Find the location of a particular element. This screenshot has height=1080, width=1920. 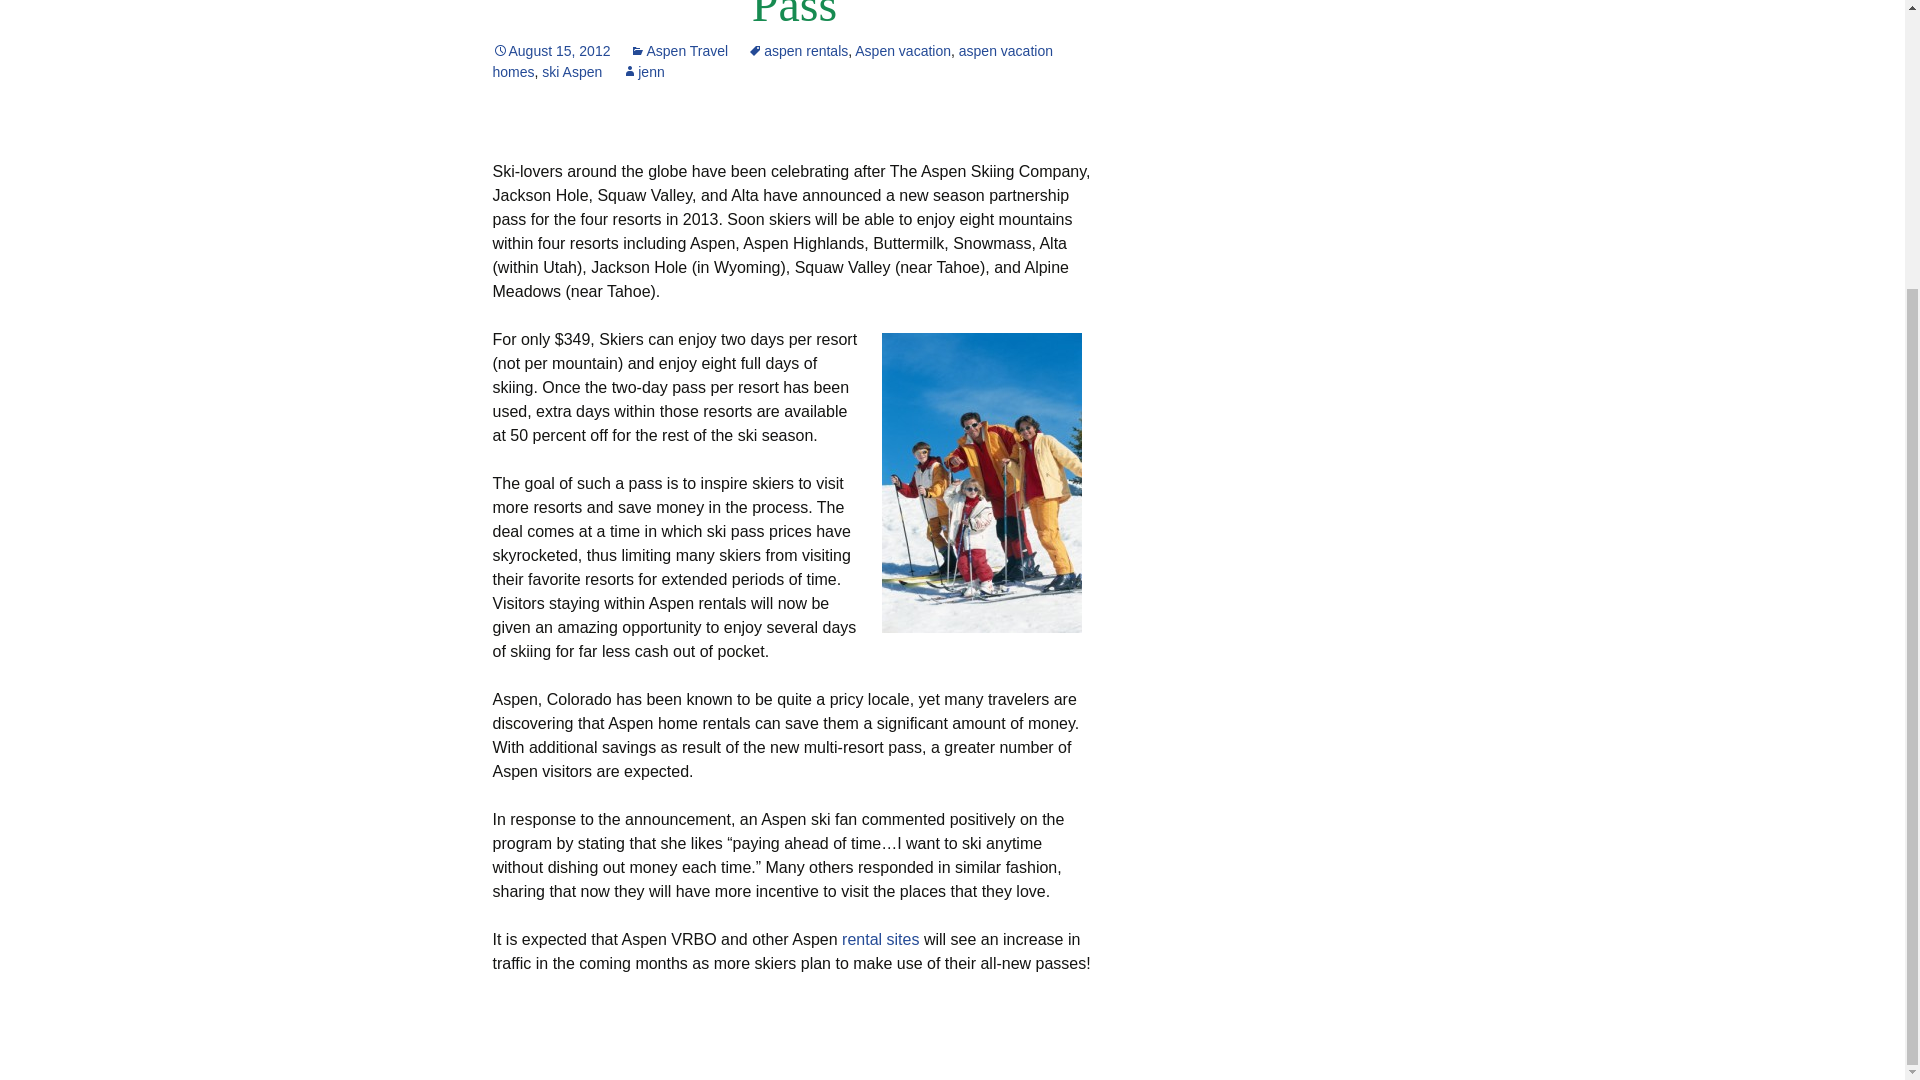

aspen vacation homes is located at coordinates (772, 61).